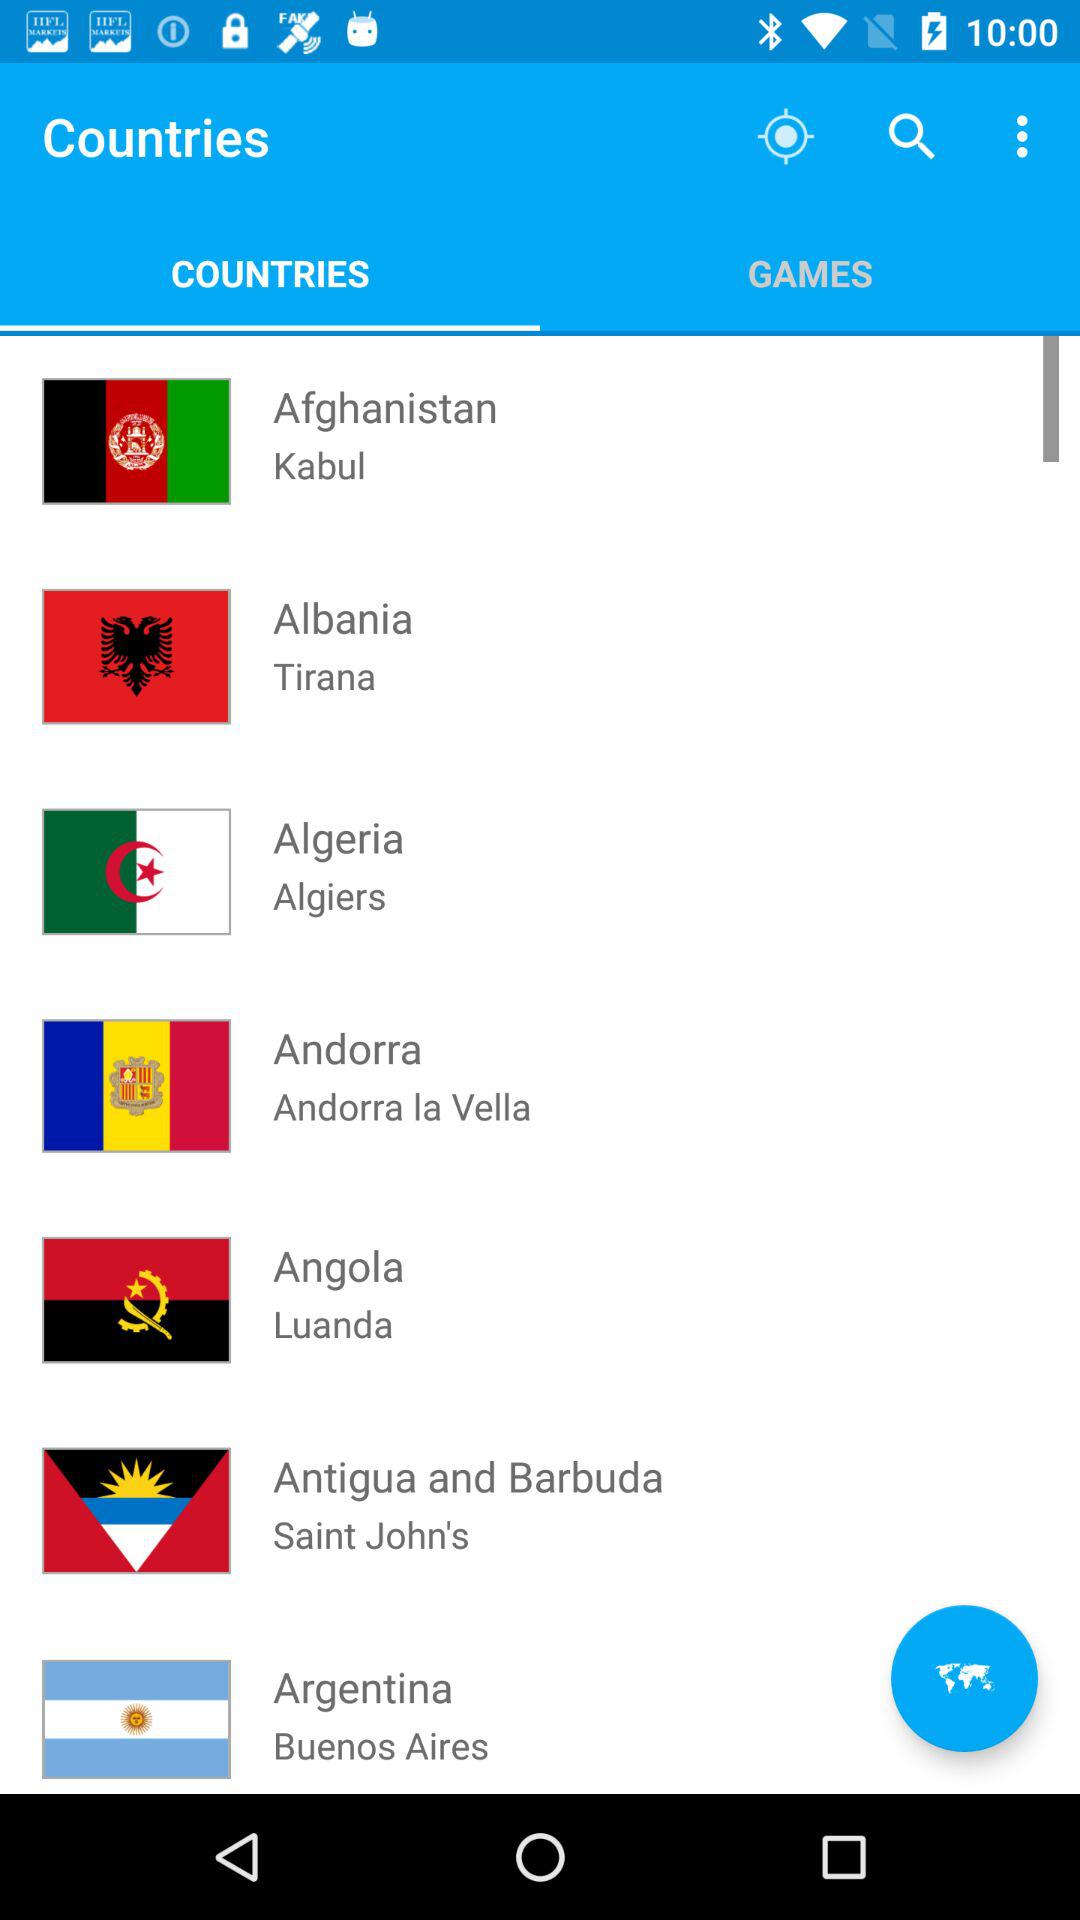  Describe the element at coordinates (371, 1560) in the screenshot. I see `jump to the saint john's` at that location.